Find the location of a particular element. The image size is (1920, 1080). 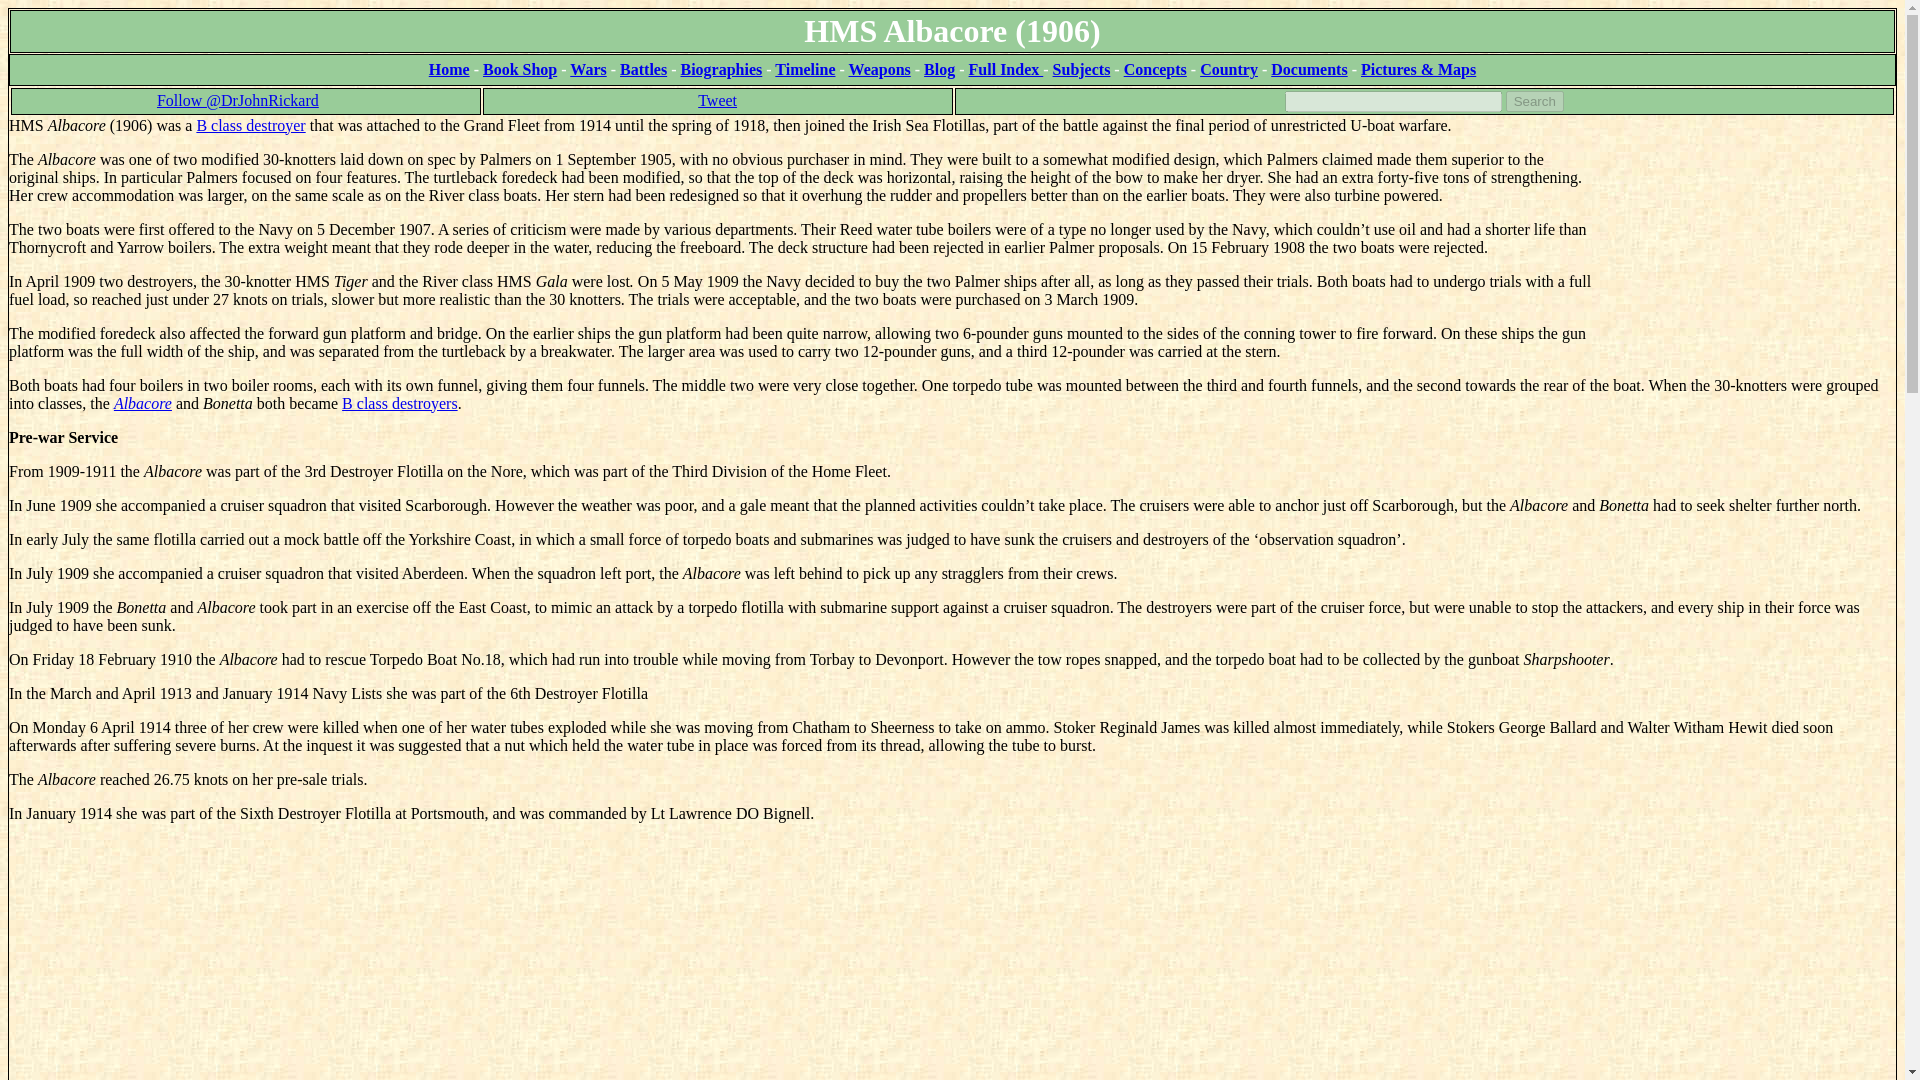

Albacore is located at coordinates (142, 403).